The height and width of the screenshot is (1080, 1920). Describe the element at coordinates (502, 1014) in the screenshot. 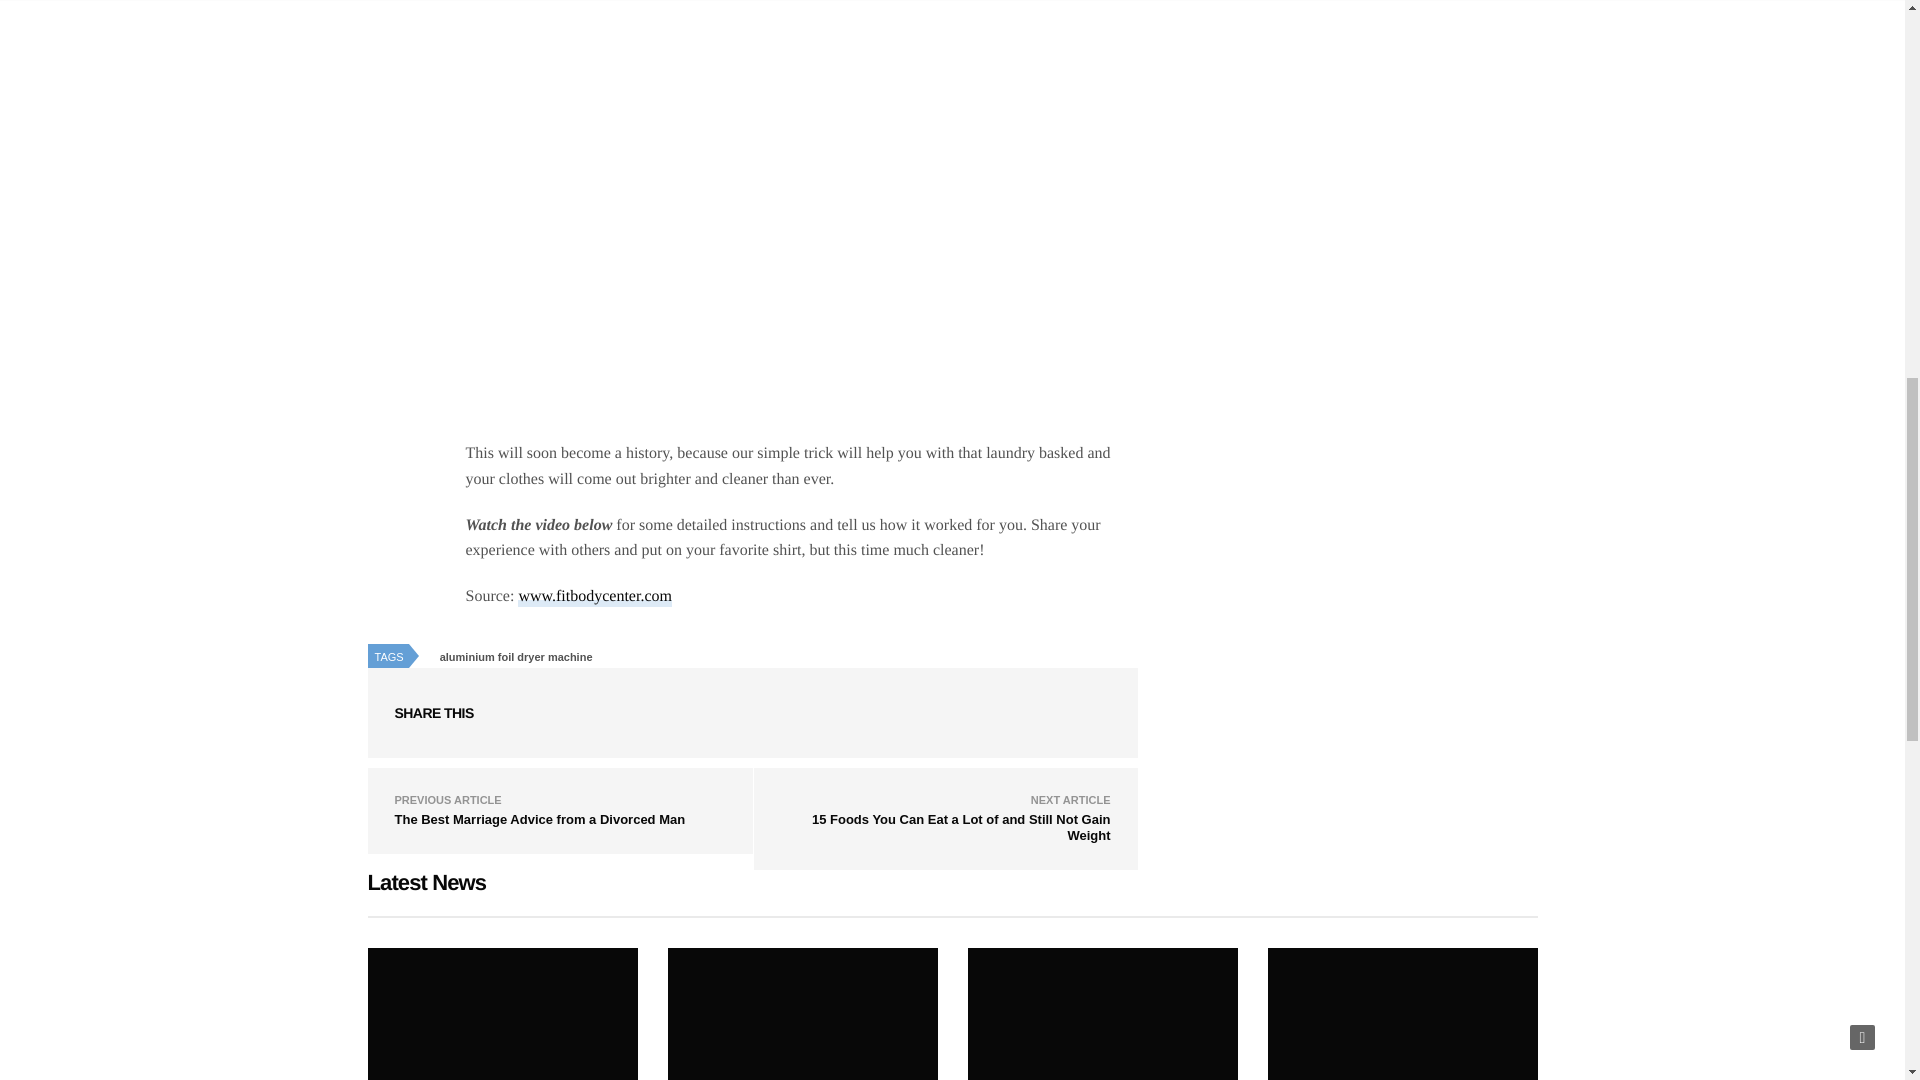

I see `This Is Going to Happen If You Spray Your Bed with Alcohol!` at that location.